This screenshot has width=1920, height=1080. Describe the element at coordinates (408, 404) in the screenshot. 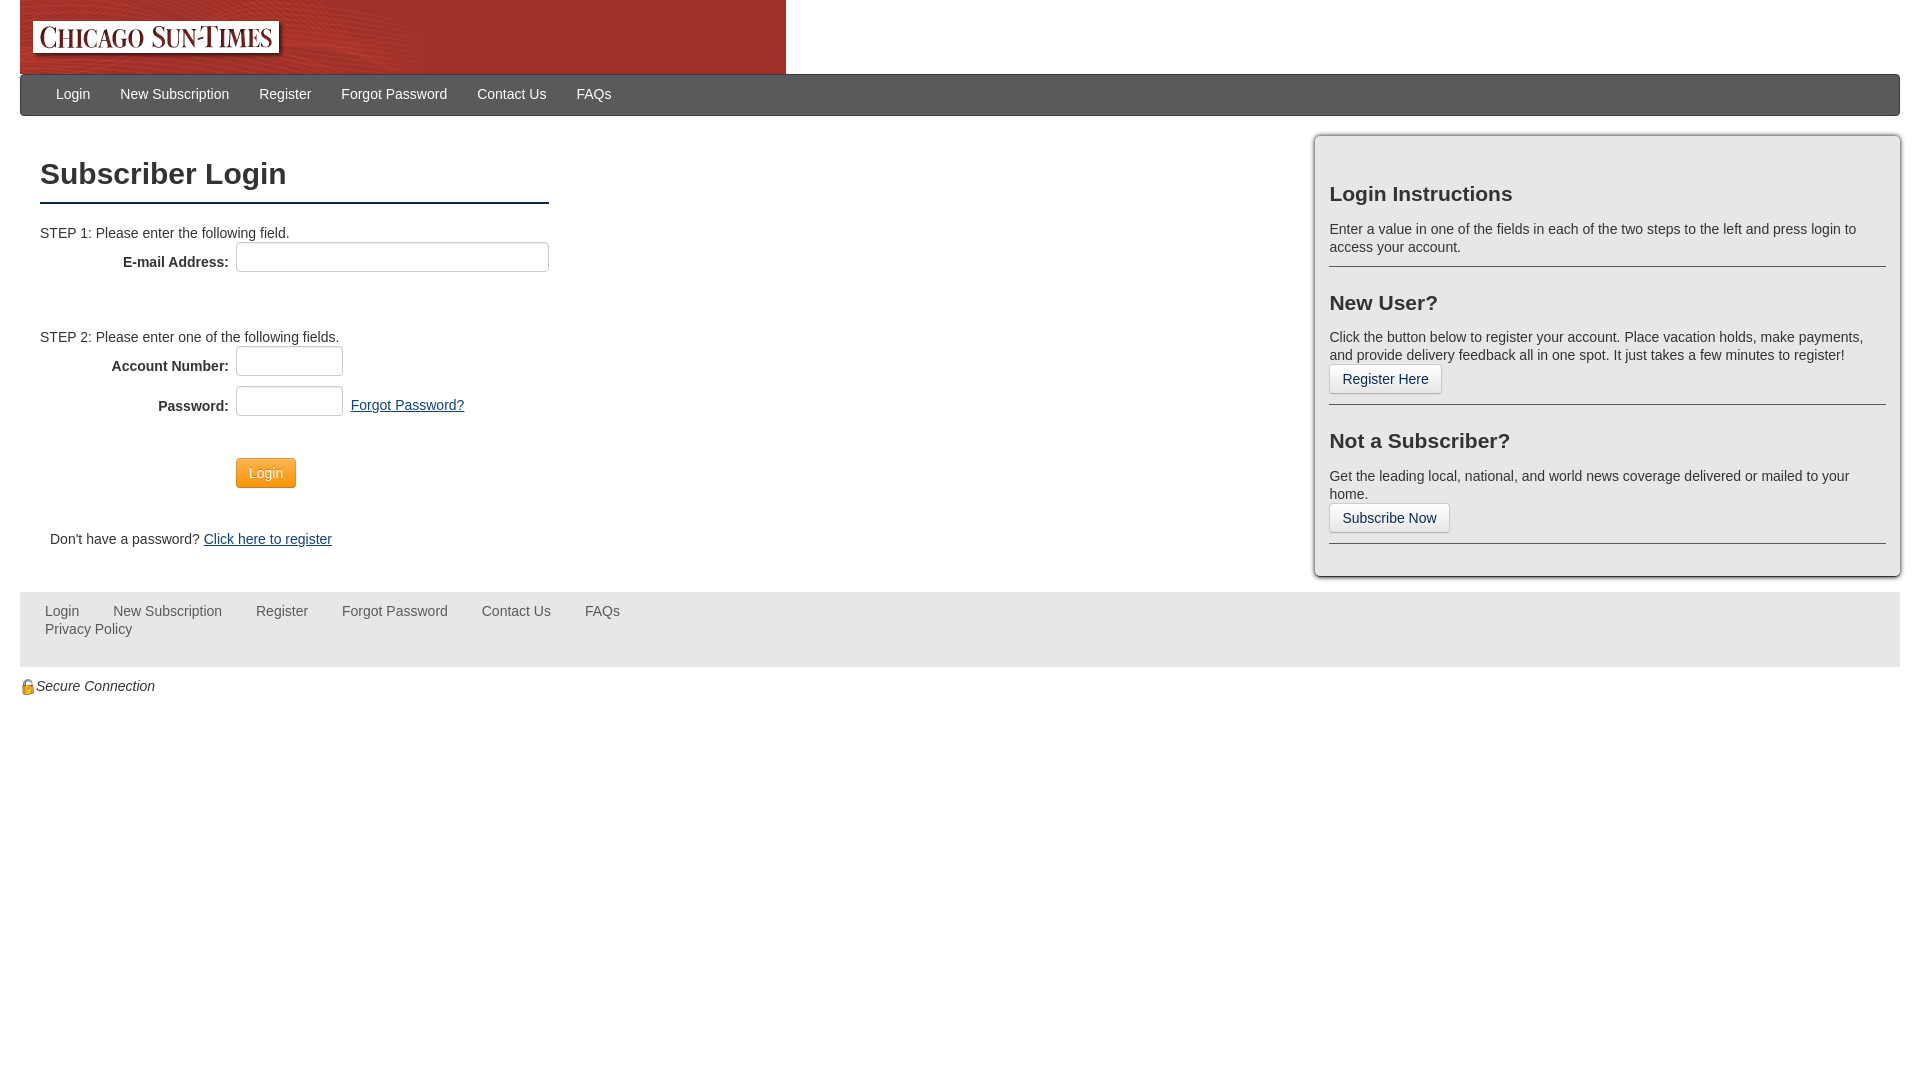

I see `Forgot Password?` at that location.